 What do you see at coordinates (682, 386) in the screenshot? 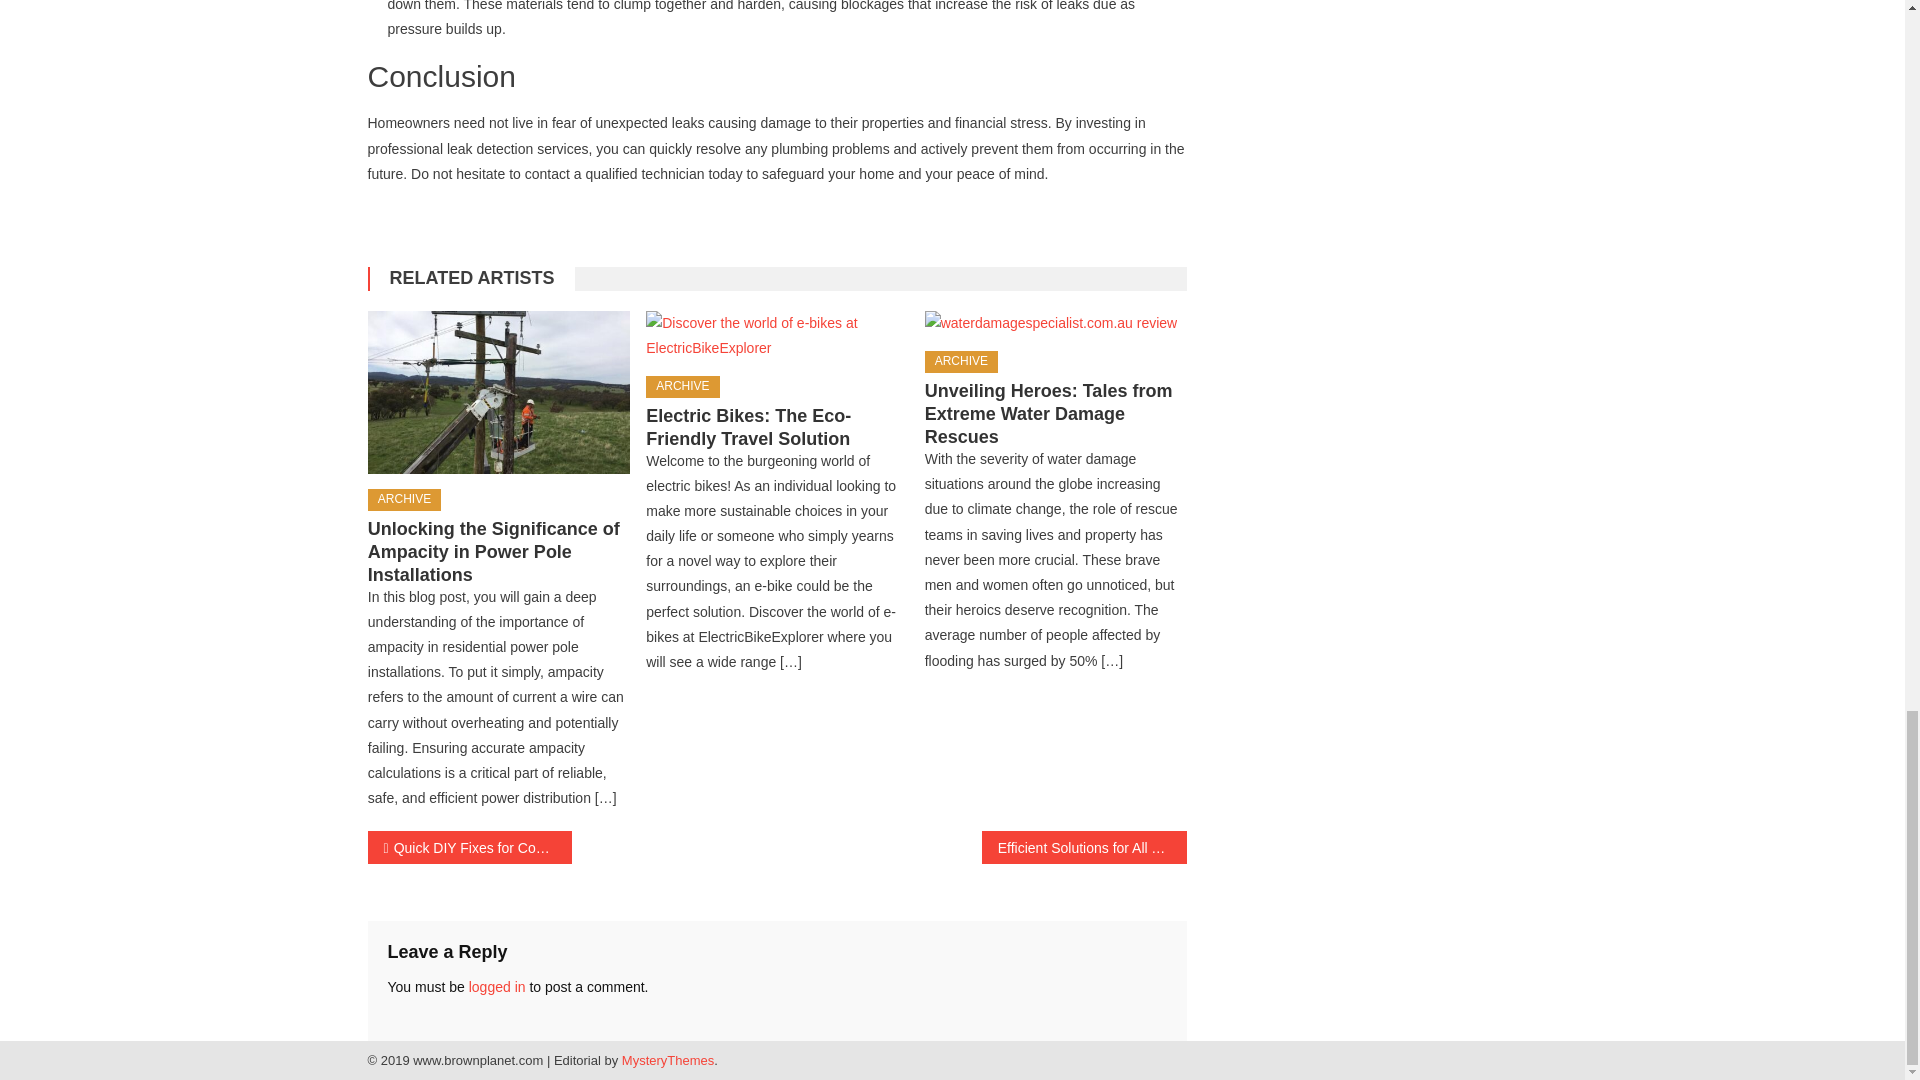
I see `ARCHIVE` at bounding box center [682, 386].